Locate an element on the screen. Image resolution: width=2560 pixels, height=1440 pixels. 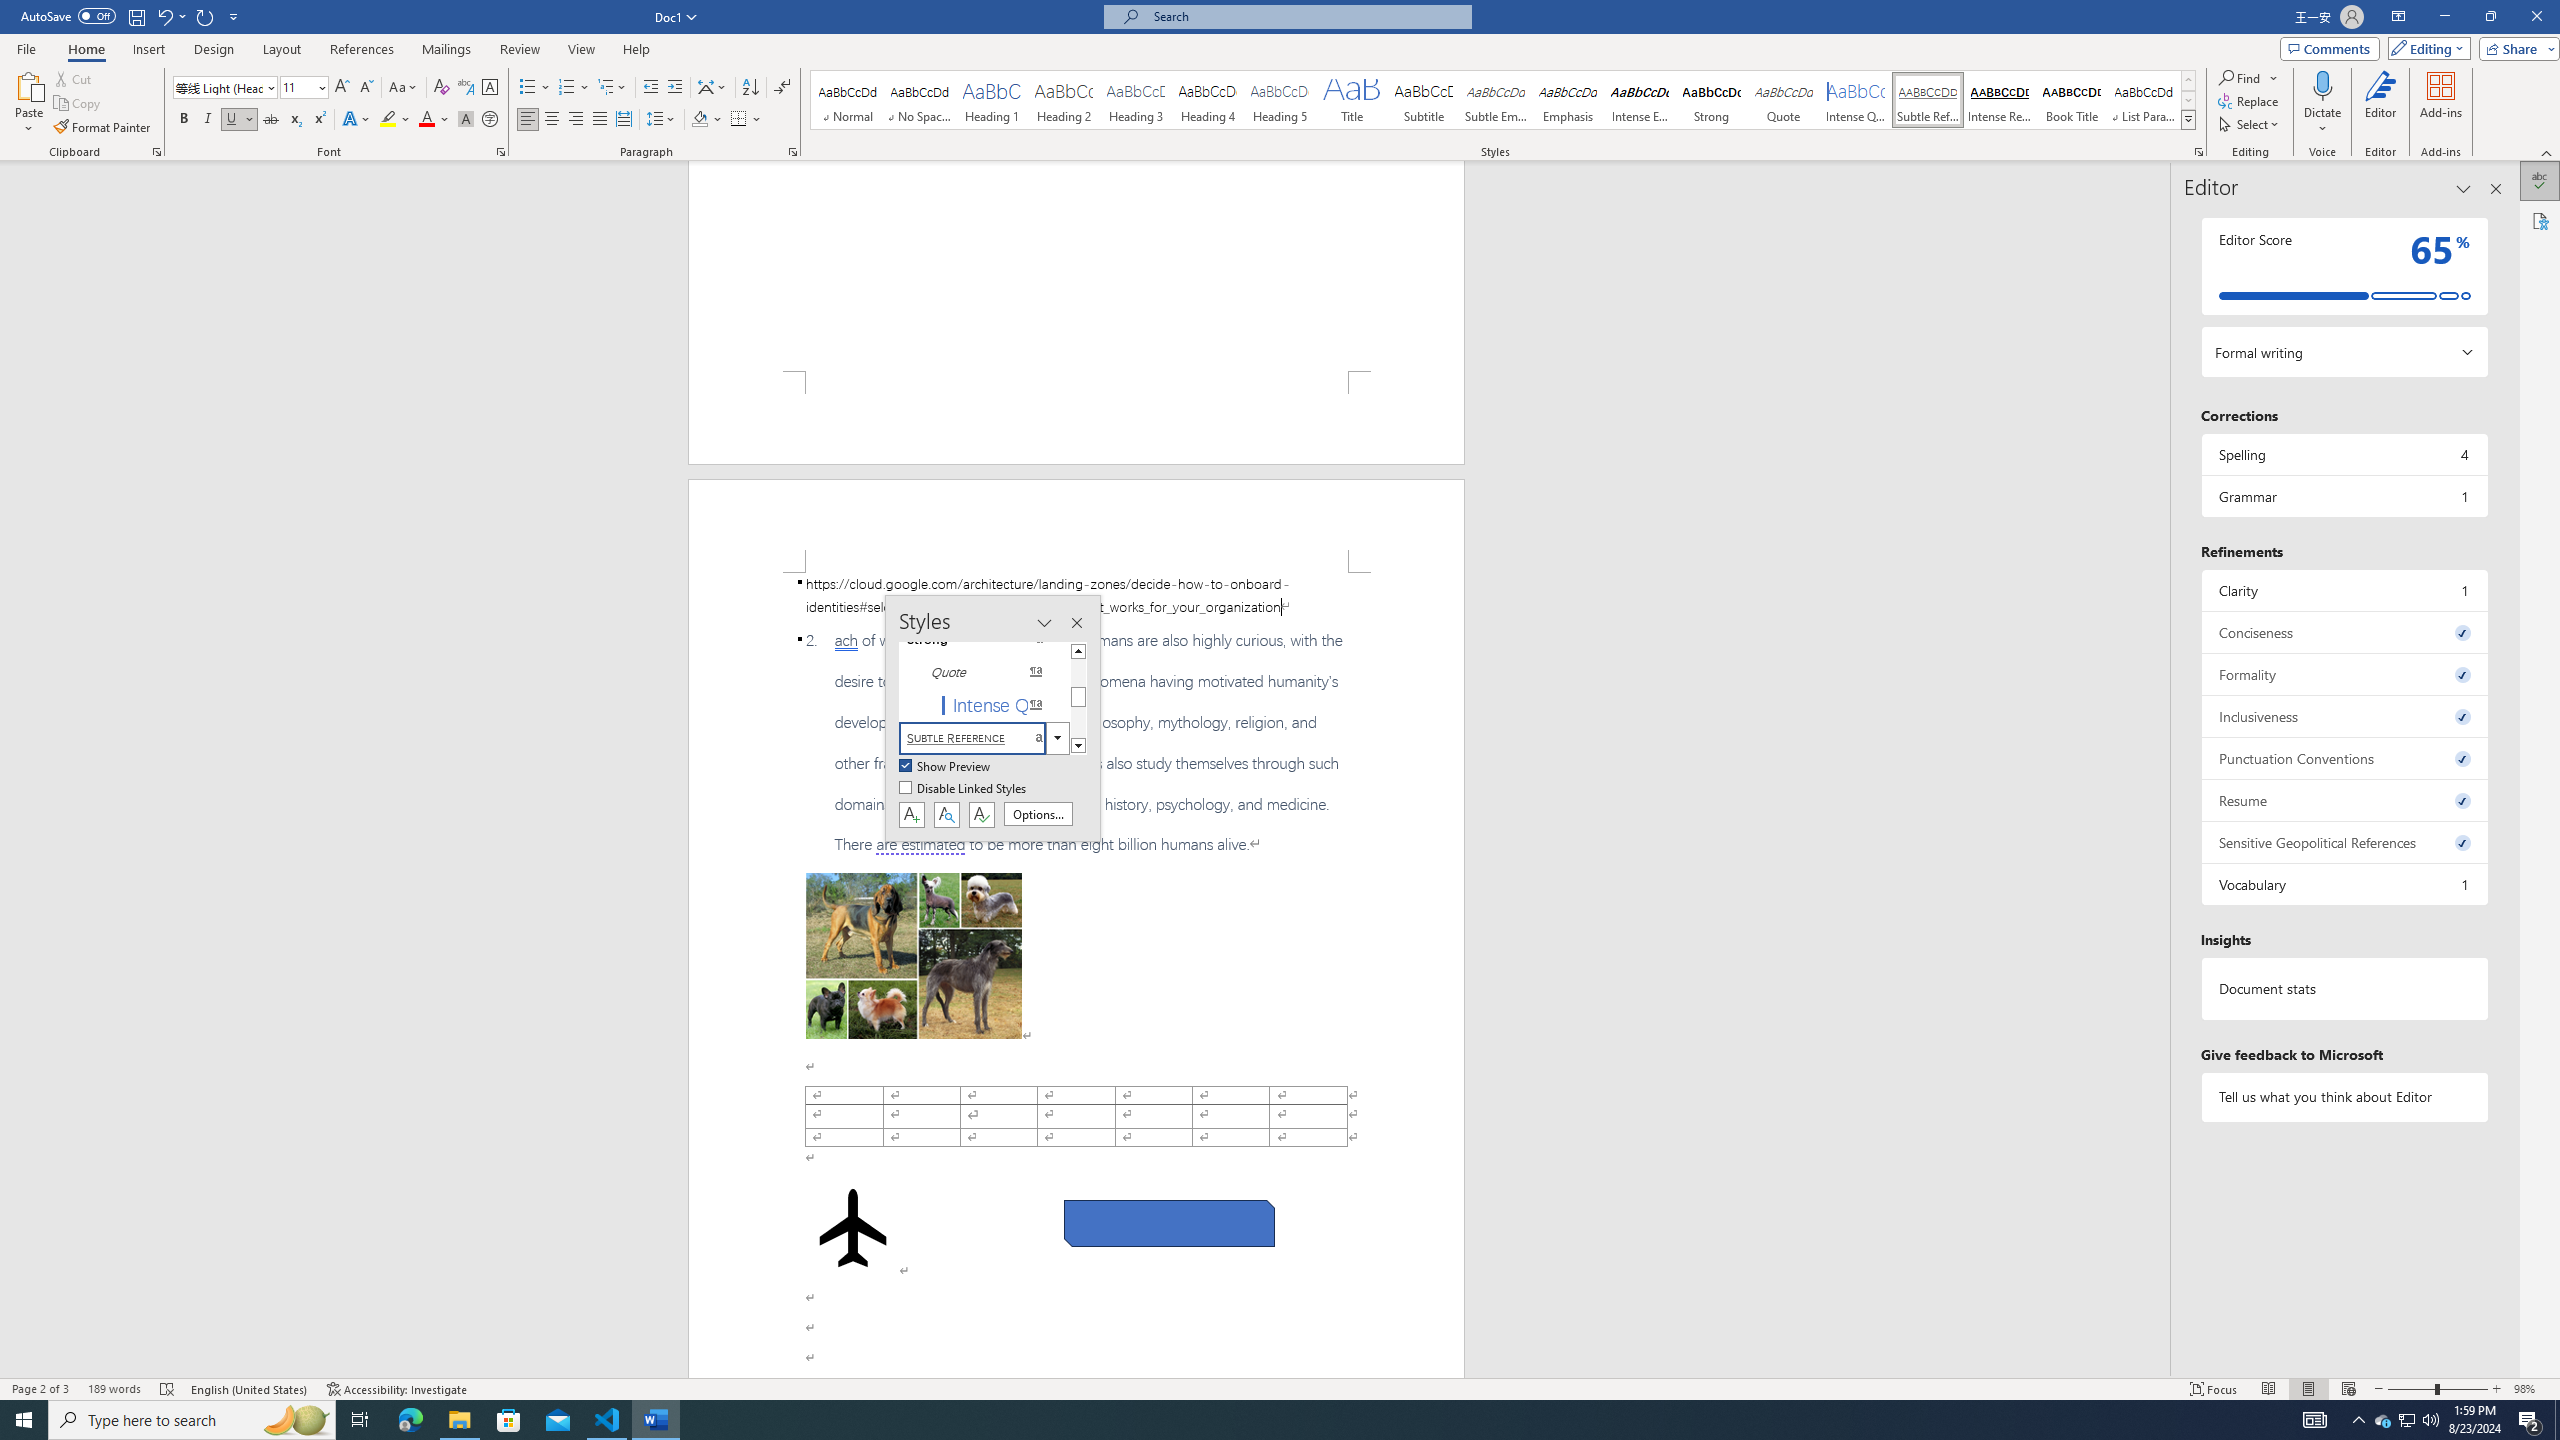
Clarity, 1 issue. Press space or enter to review items. is located at coordinates (2344, 590).